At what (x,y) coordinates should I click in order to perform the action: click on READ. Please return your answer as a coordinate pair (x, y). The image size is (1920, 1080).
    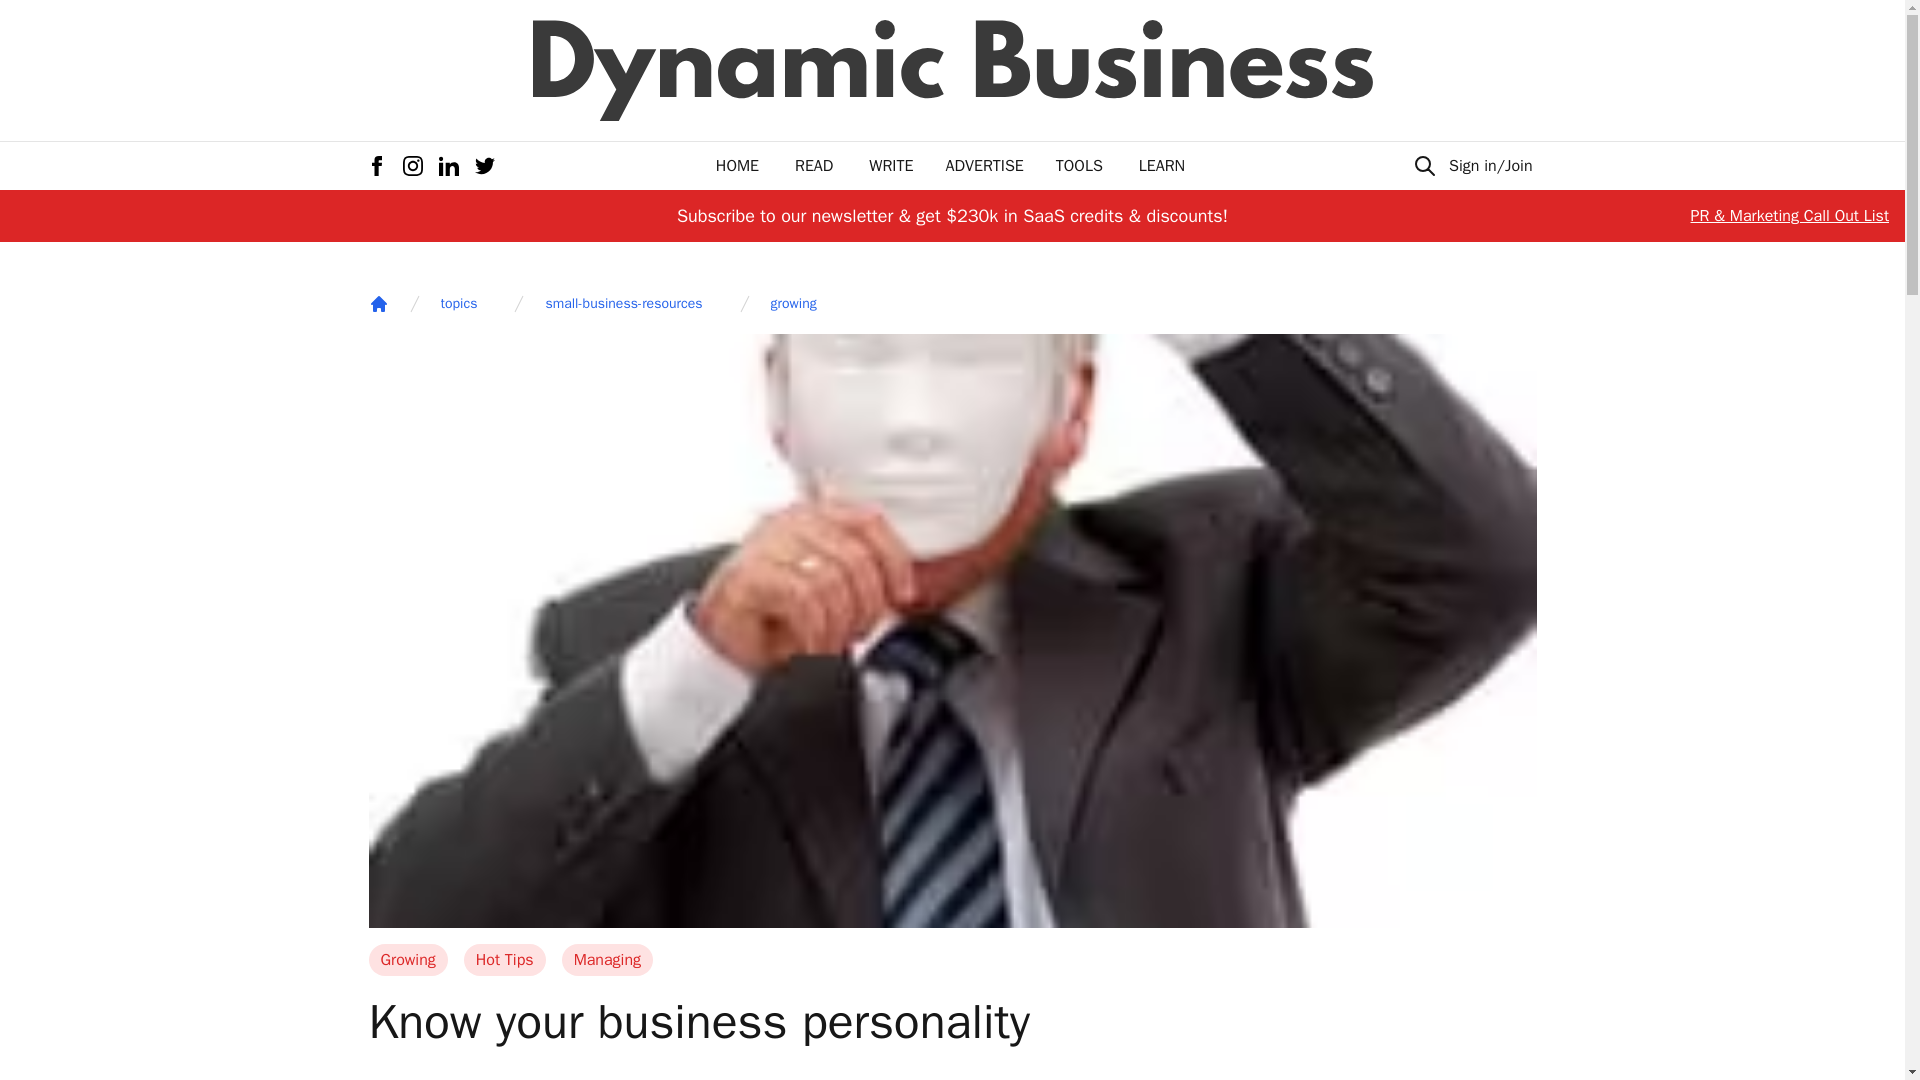
    Looking at the image, I should click on (814, 166).